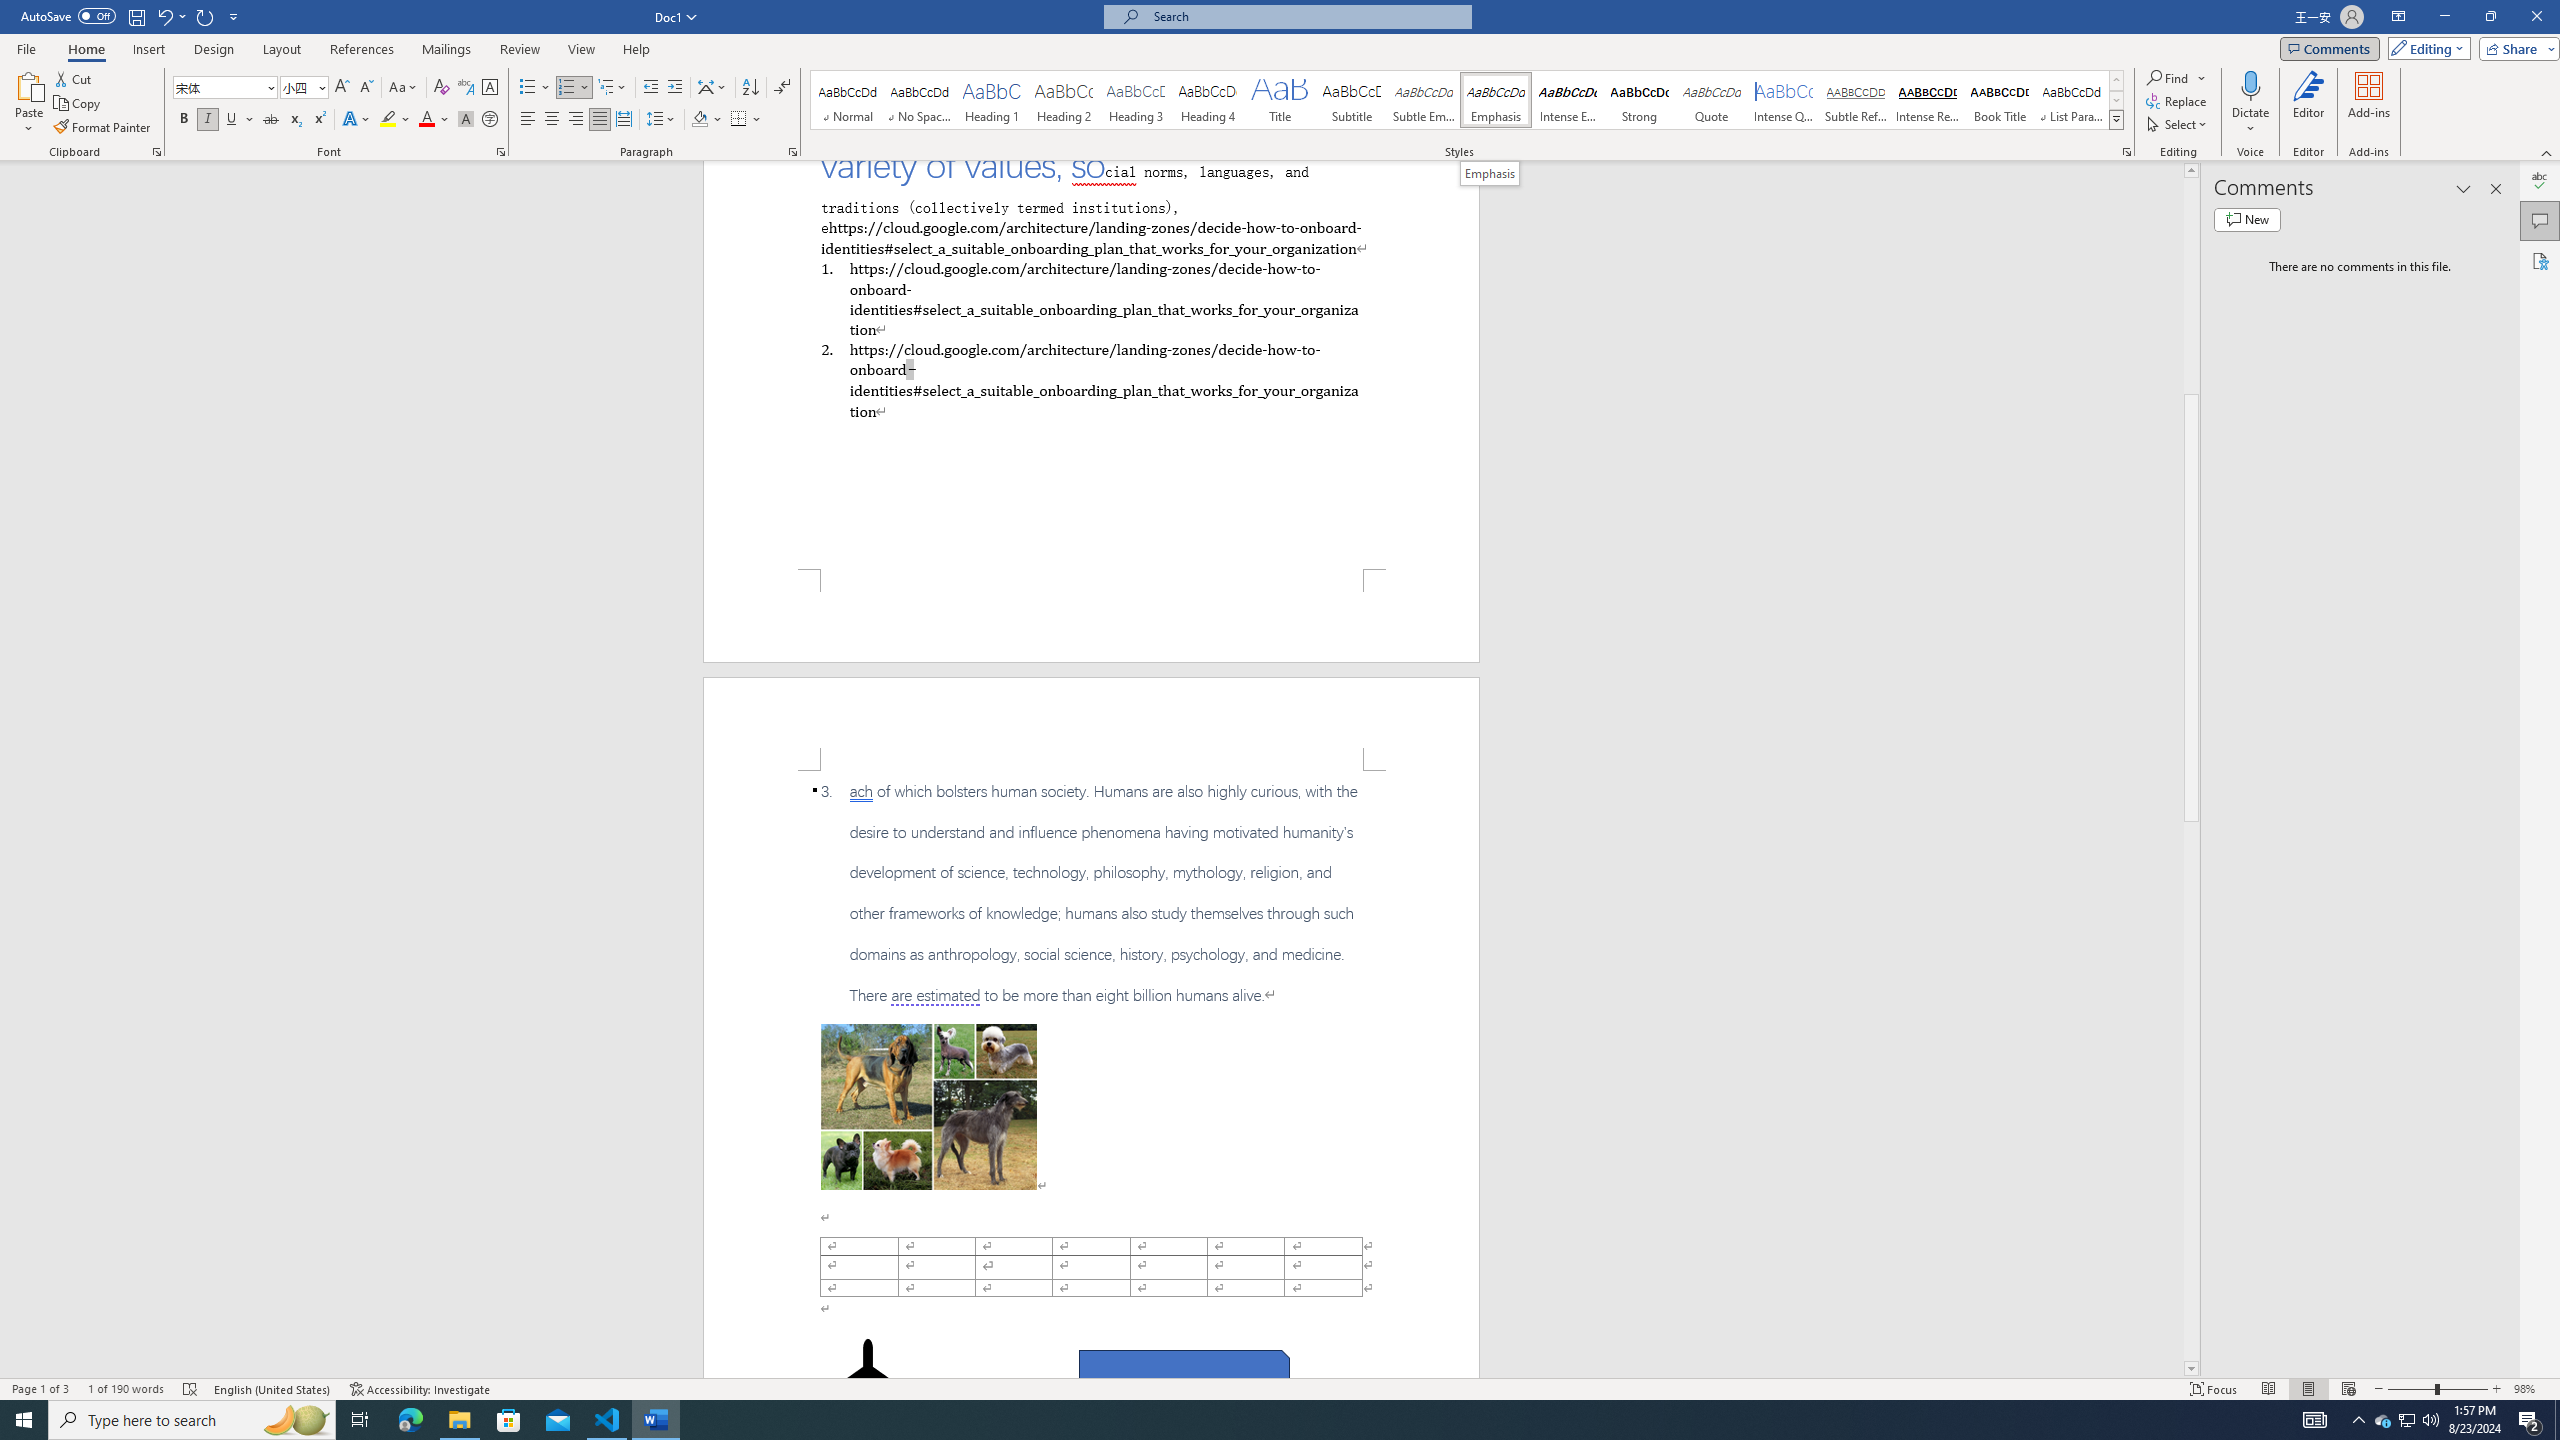 This screenshot has height=1440, width=2560. What do you see at coordinates (1490, 173) in the screenshot?
I see `Emphasis` at bounding box center [1490, 173].